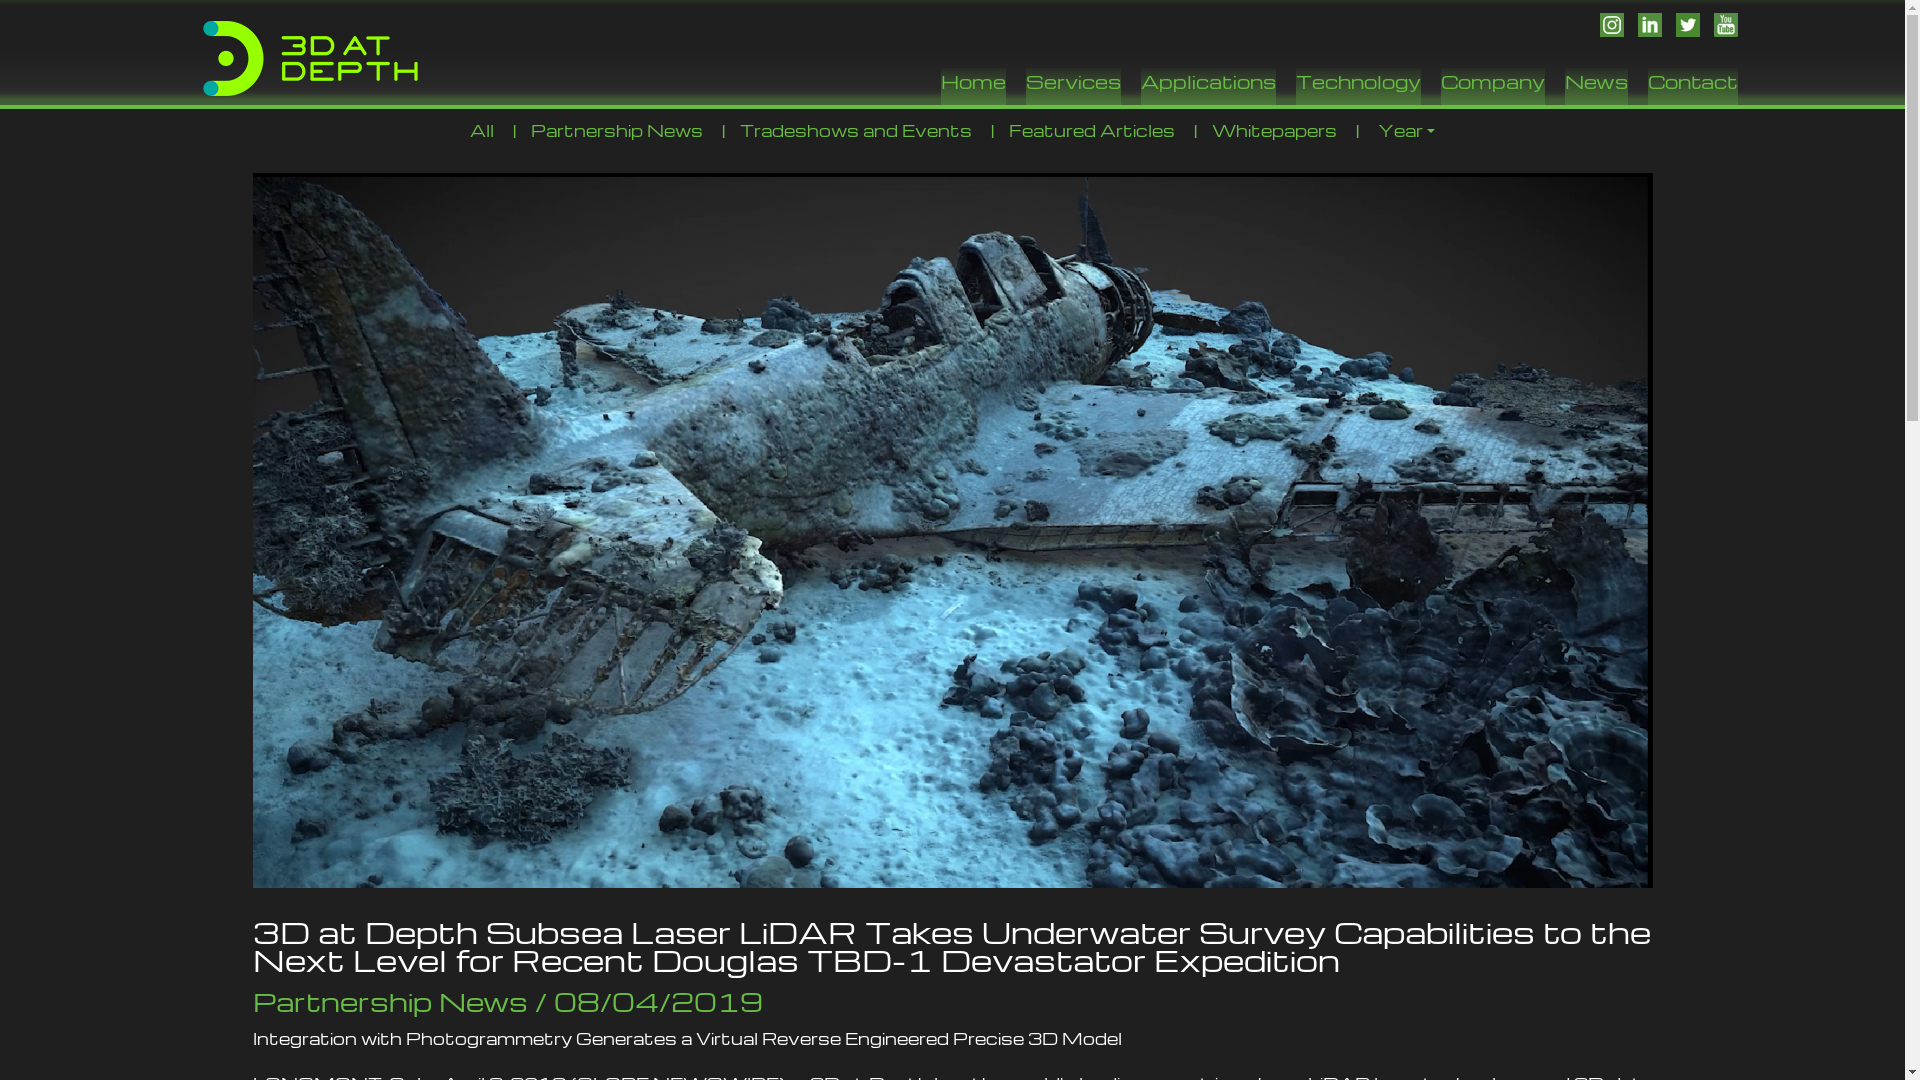 Image resolution: width=1920 pixels, height=1080 pixels. Describe the element at coordinates (617, 130) in the screenshot. I see `Partnership News` at that location.